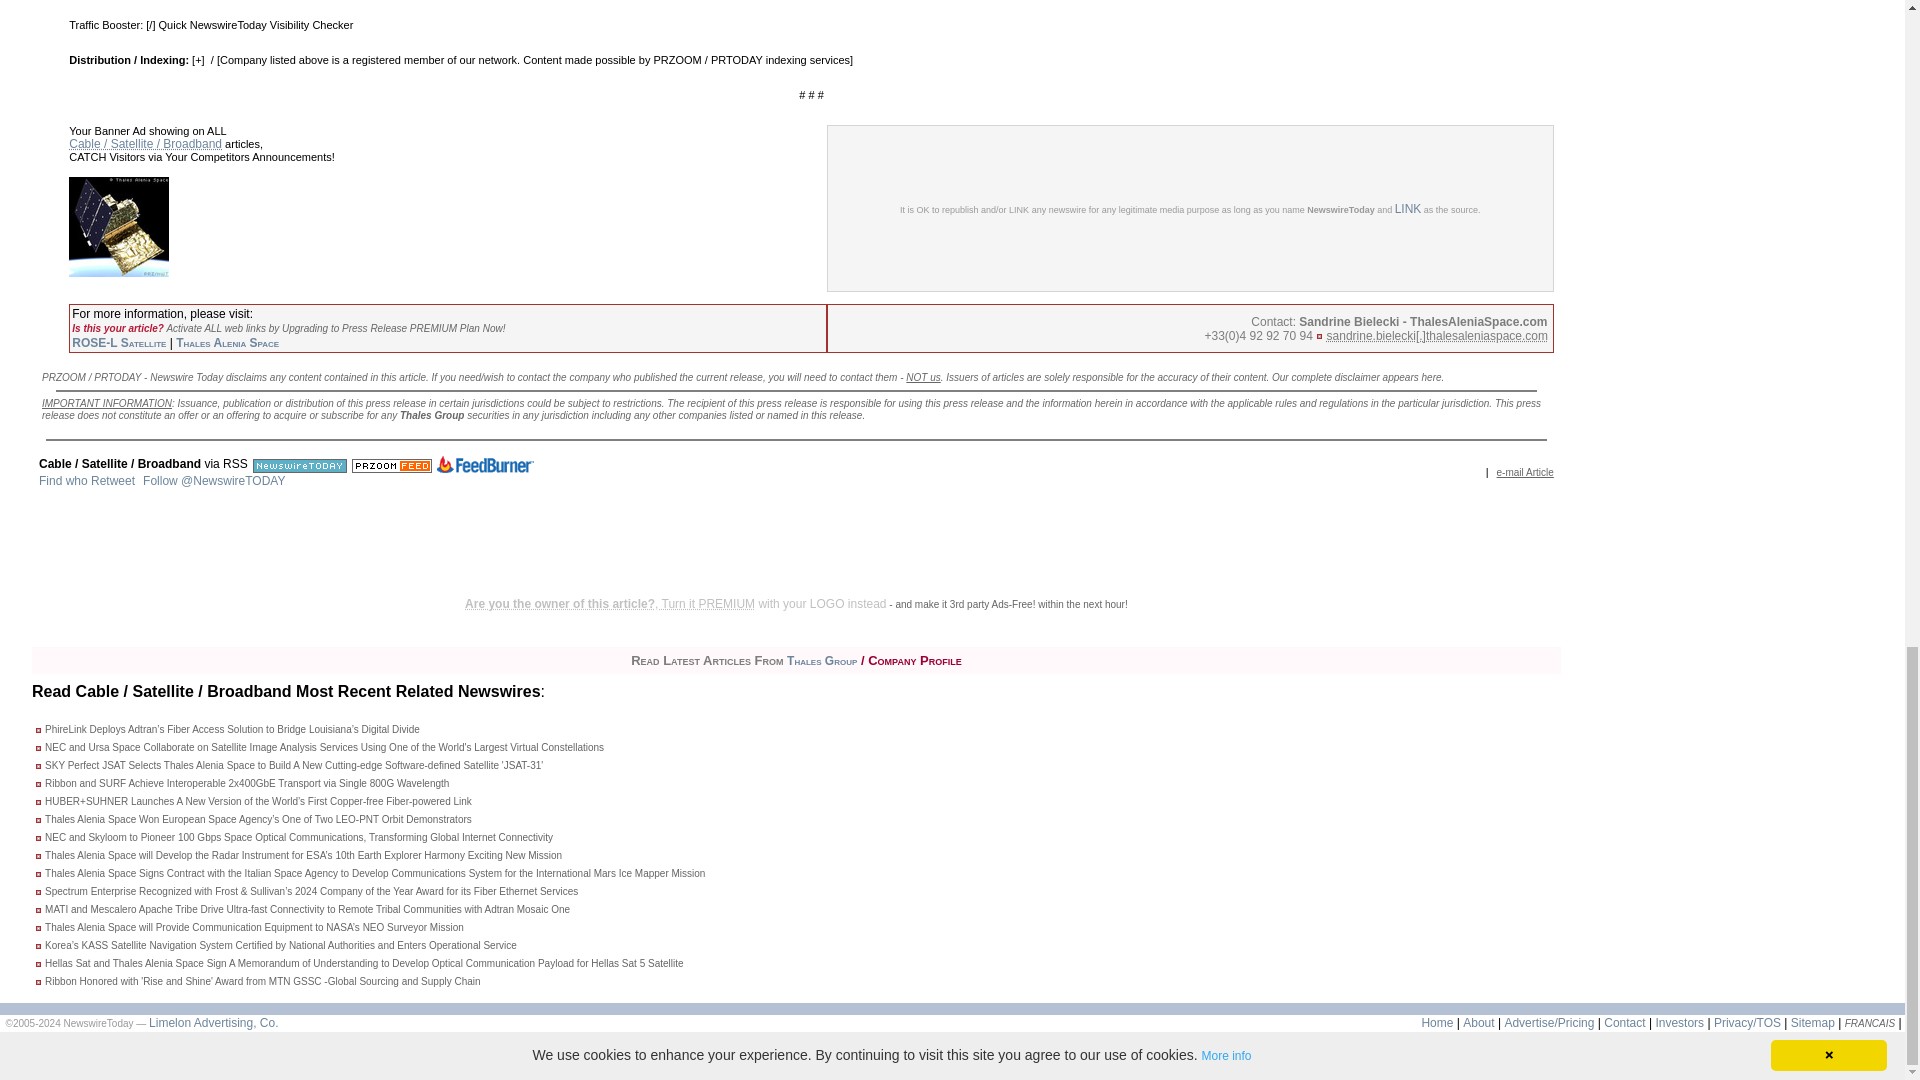 Image resolution: width=1920 pixels, height=1080 pixels. Describe the element at coordinates (1408, 208) in the screenshot. I see `LINK` at that location.